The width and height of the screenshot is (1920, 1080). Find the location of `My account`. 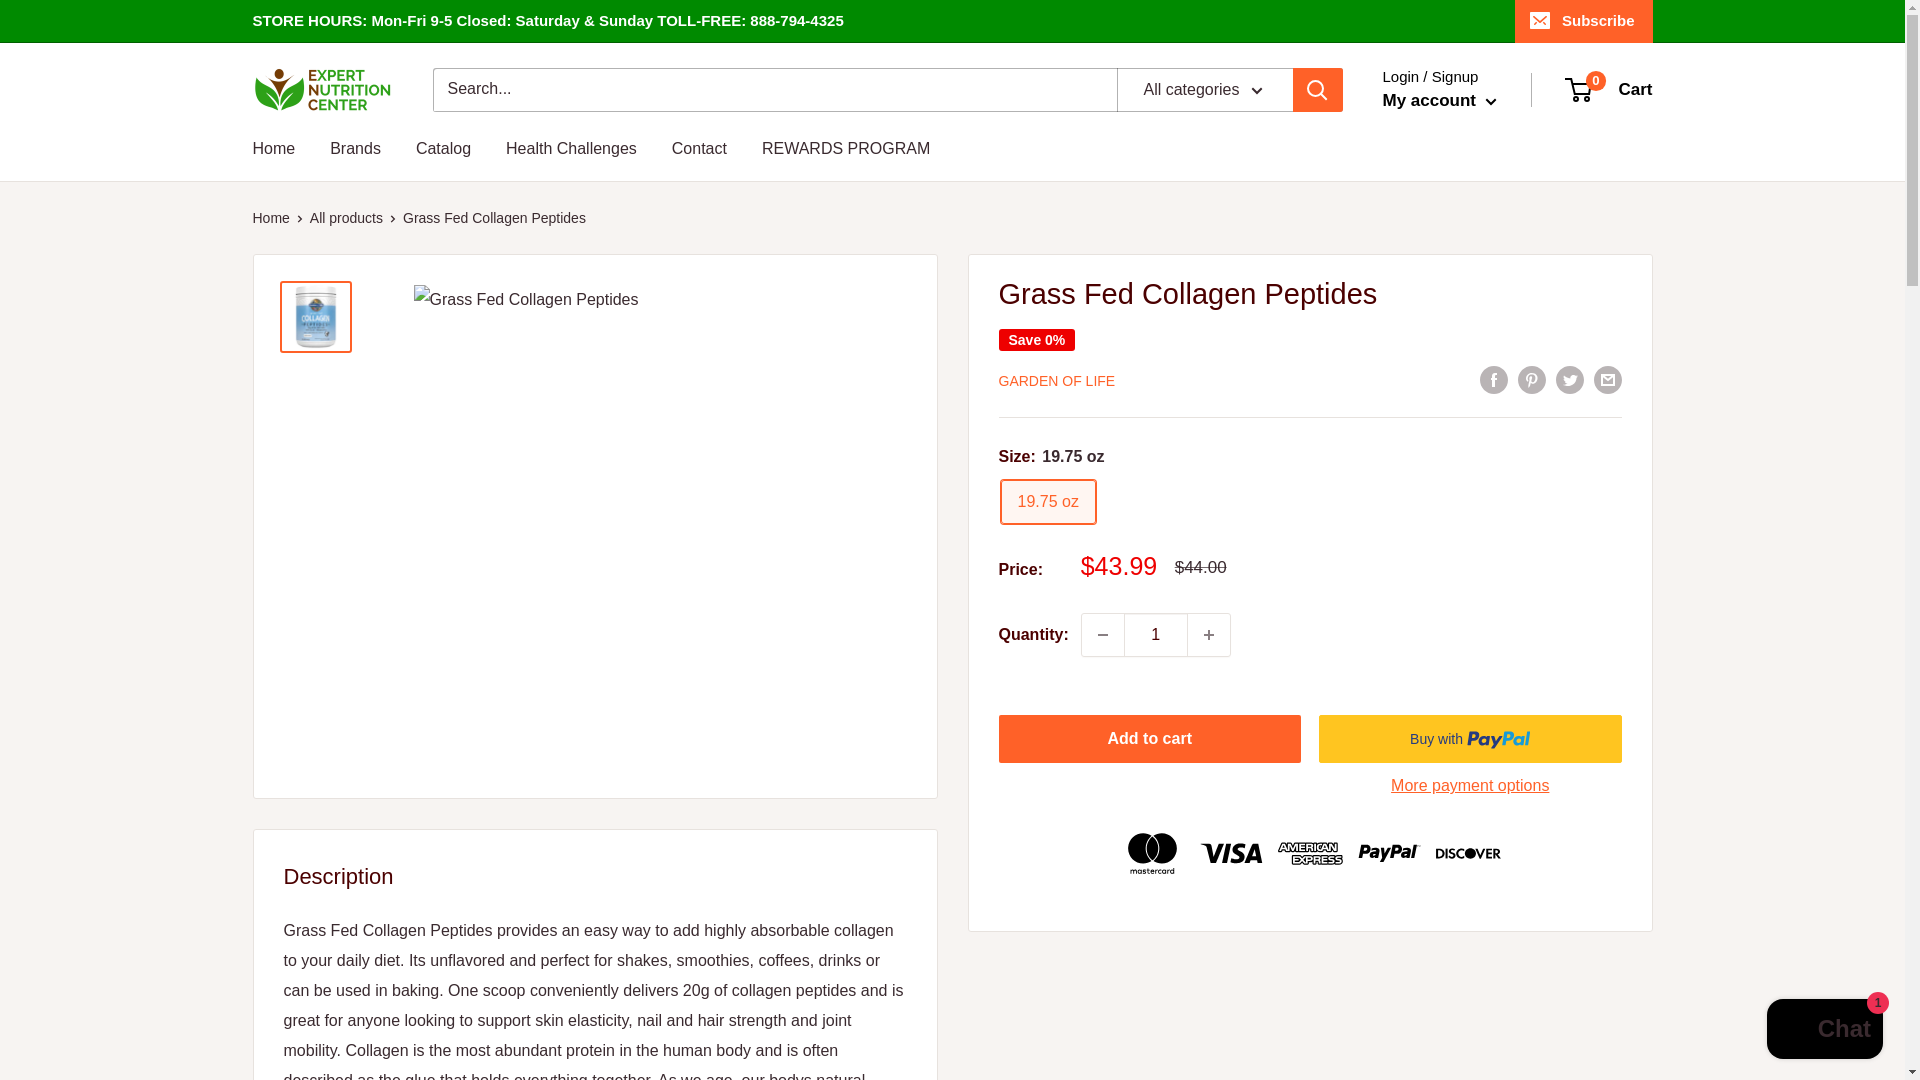

My account is located at coordinates (1047, 502).